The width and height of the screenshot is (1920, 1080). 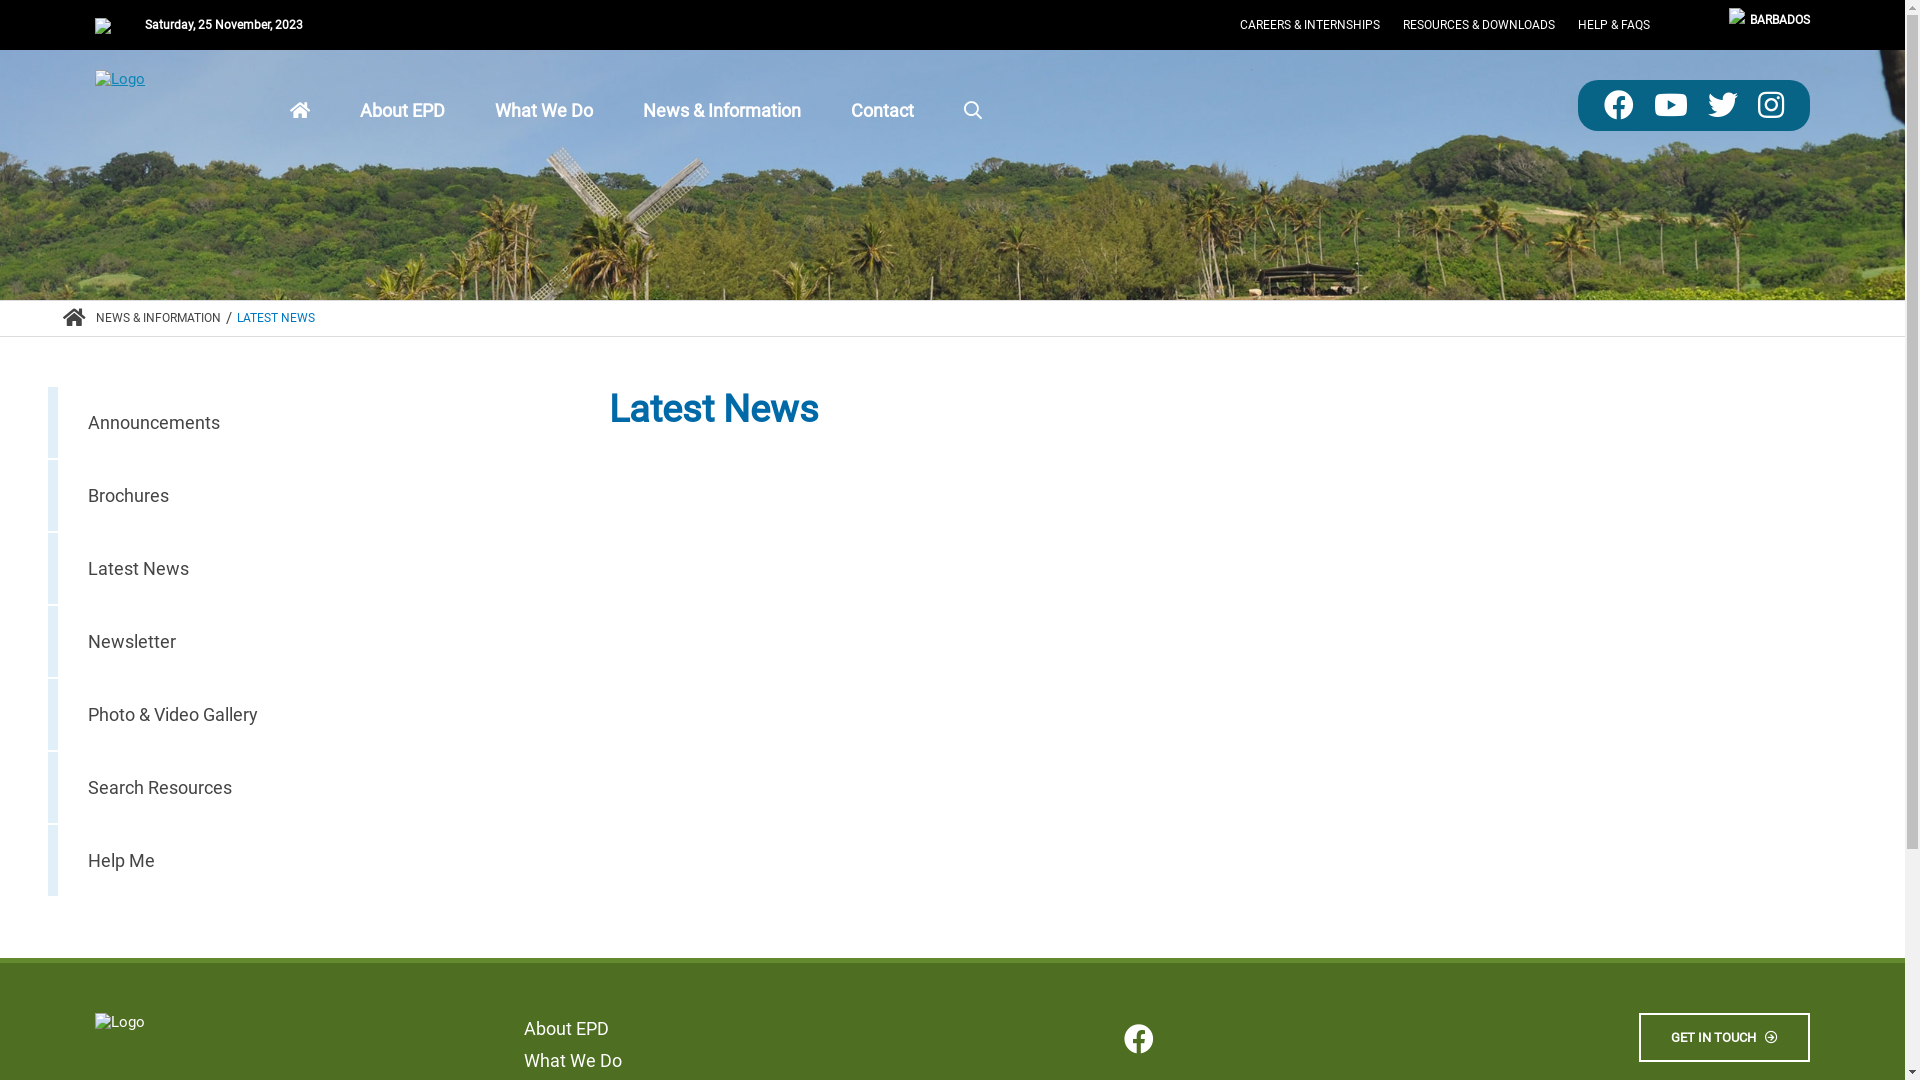 What do you see at coordinates (1614, 25) in the screenshot?
I see `HELP & FAQS` at bounding box center [1614, 25].